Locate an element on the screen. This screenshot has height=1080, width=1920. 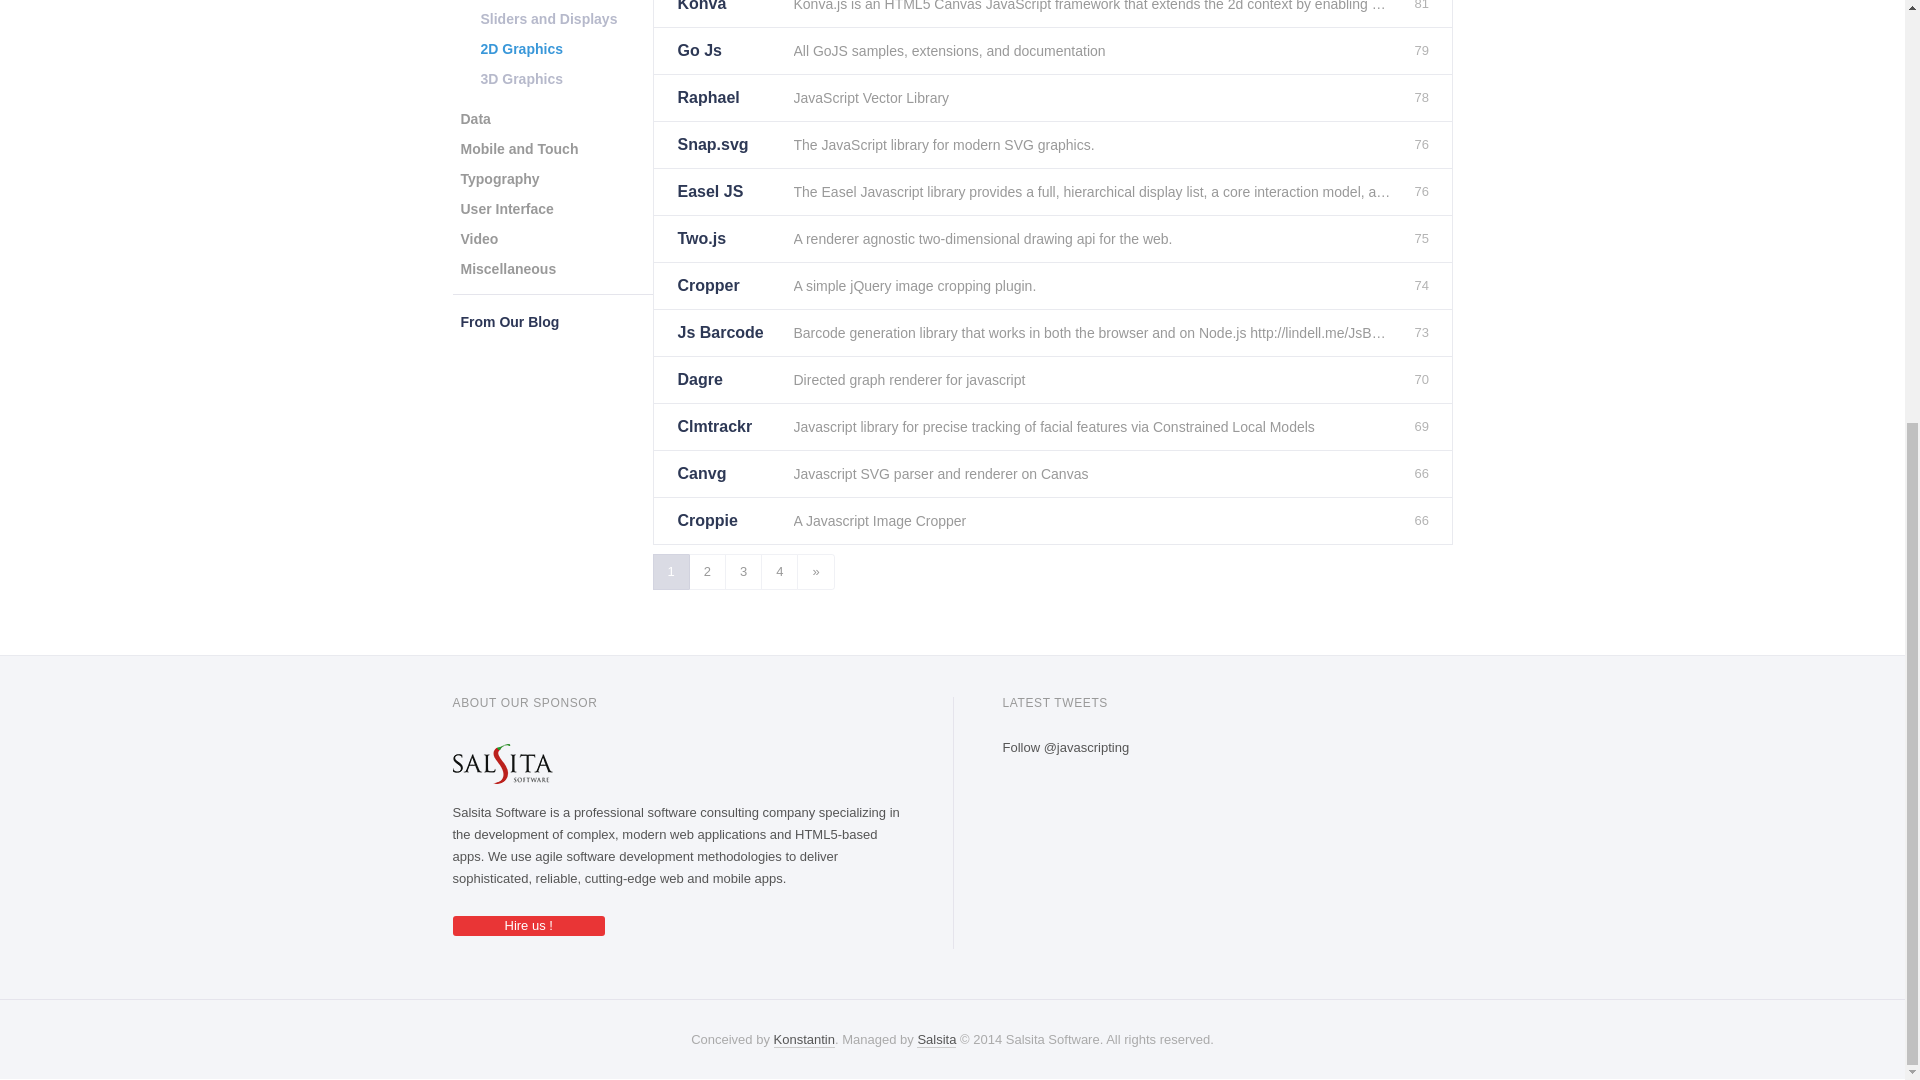
Data is located at coordinates (474, 118).